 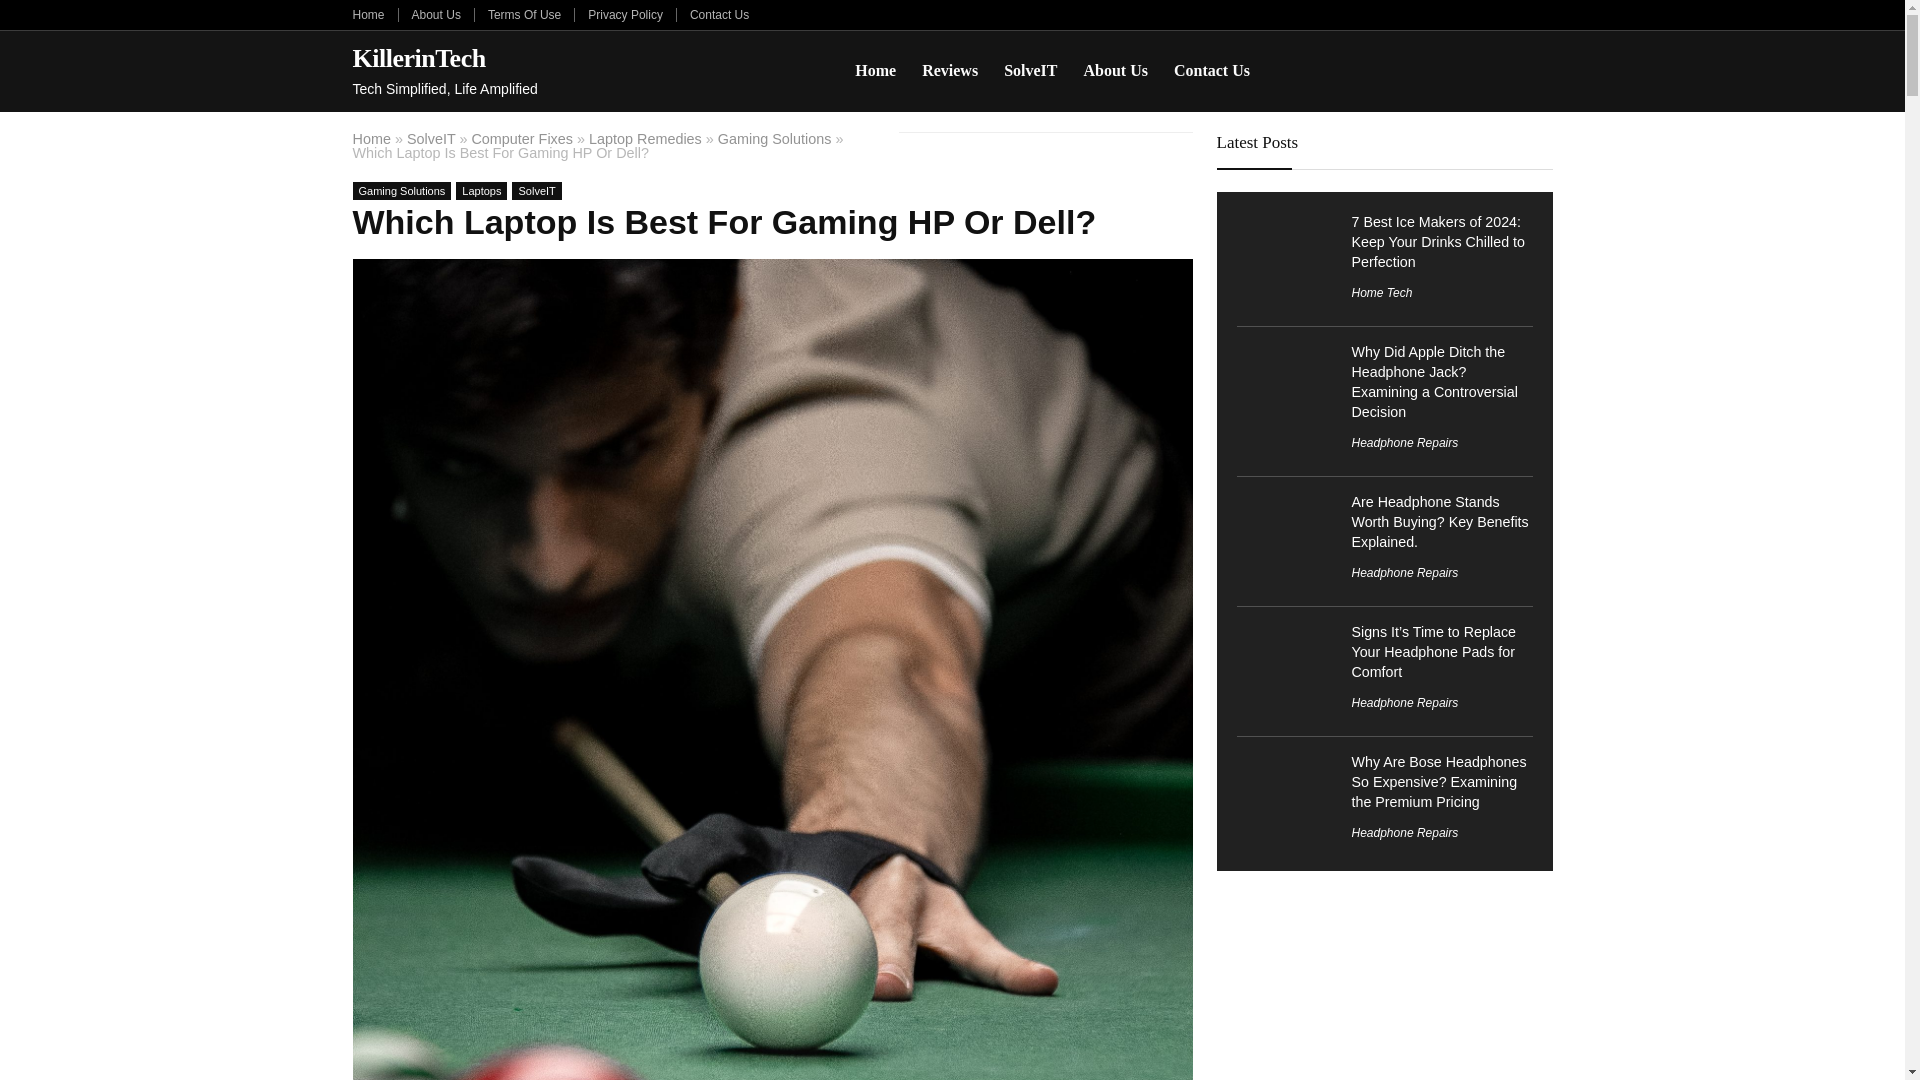 What do you see at coordinates (521, 138) in the screenshot?
I see `Computer Fixes` at bounding box center [521, 138].